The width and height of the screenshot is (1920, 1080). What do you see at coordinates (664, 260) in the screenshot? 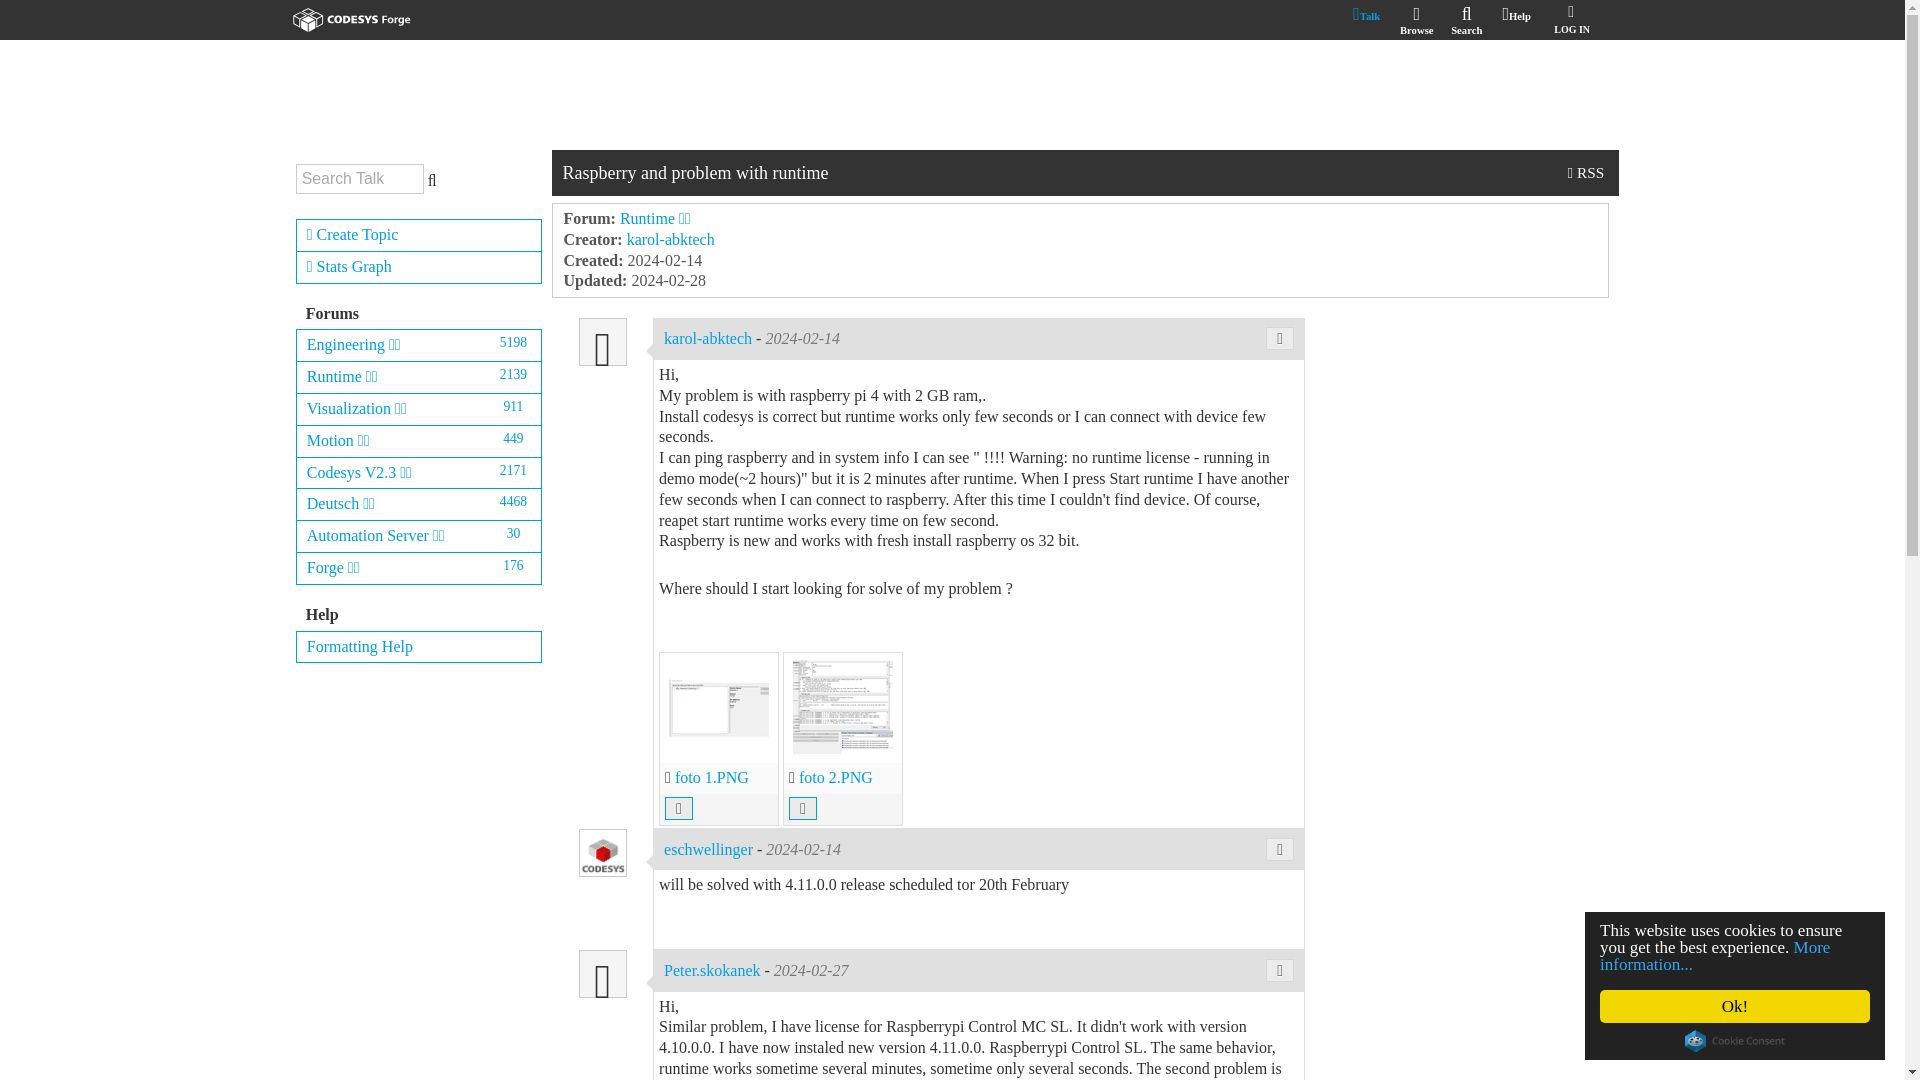
I see `Wed Feb 14, 2024 11:32 AM UTC` at bounding box center [664, 260].